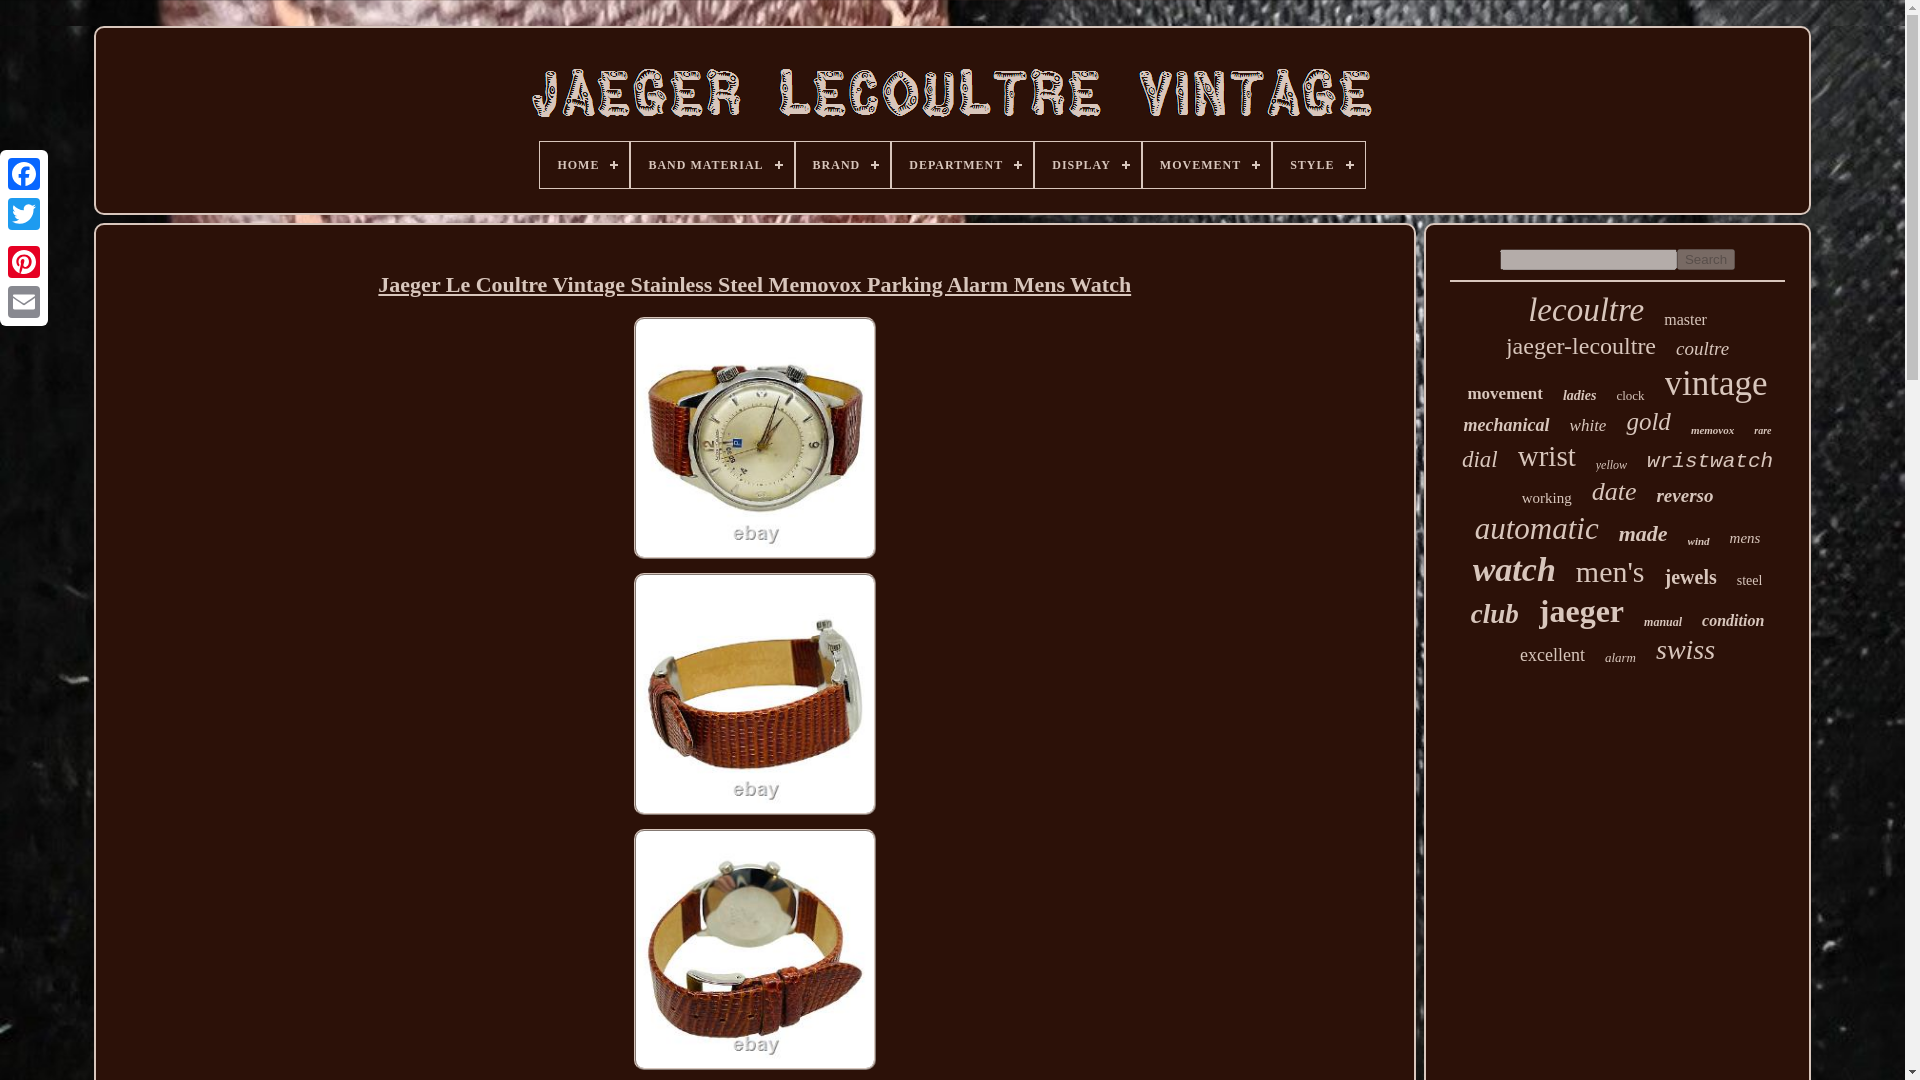 The height and width of the screenshot is (1080, 1920). What do you see at coordinates (843, 164) in the screenshot?
I see `BRAND` at bounding box center [843, 164].